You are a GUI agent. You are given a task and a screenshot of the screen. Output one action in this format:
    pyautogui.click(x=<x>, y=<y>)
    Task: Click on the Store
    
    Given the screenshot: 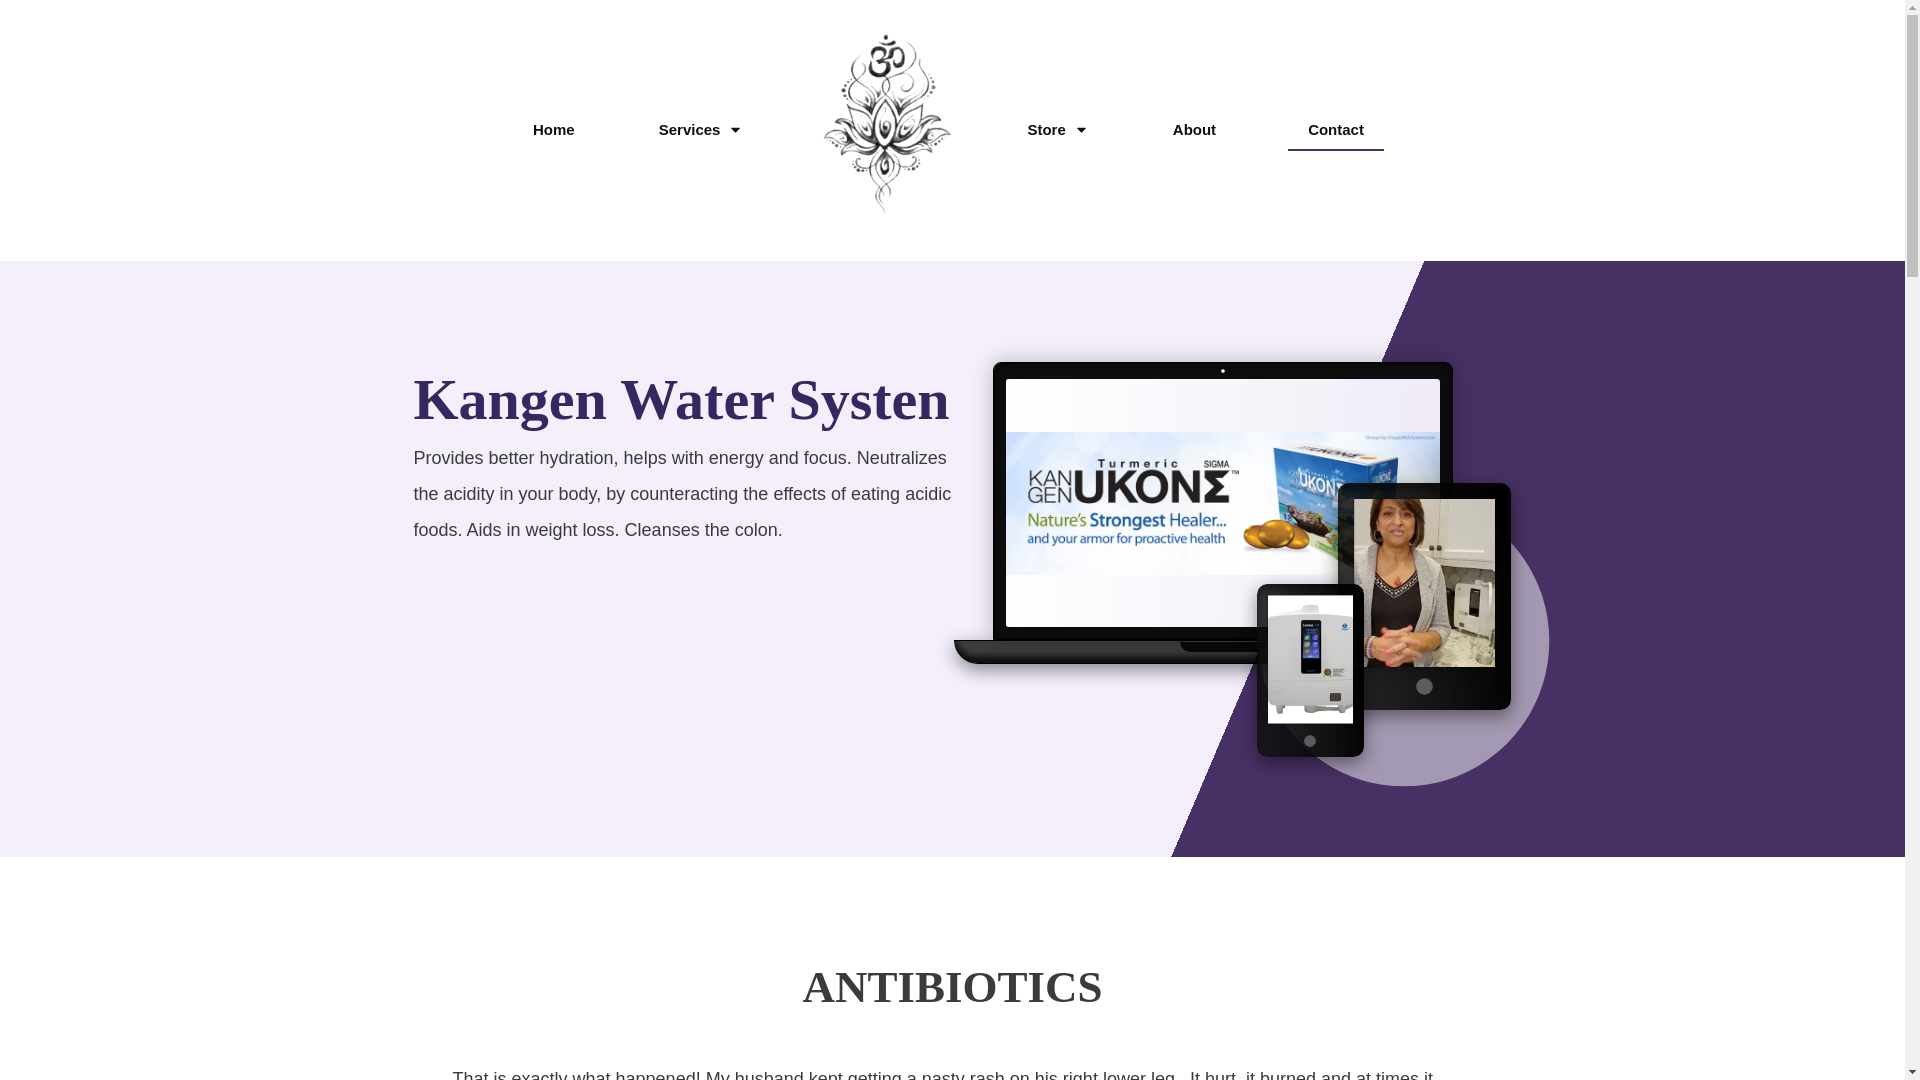 What is the action you would take?
    pyautogui.click(x=1058, y=129)
    